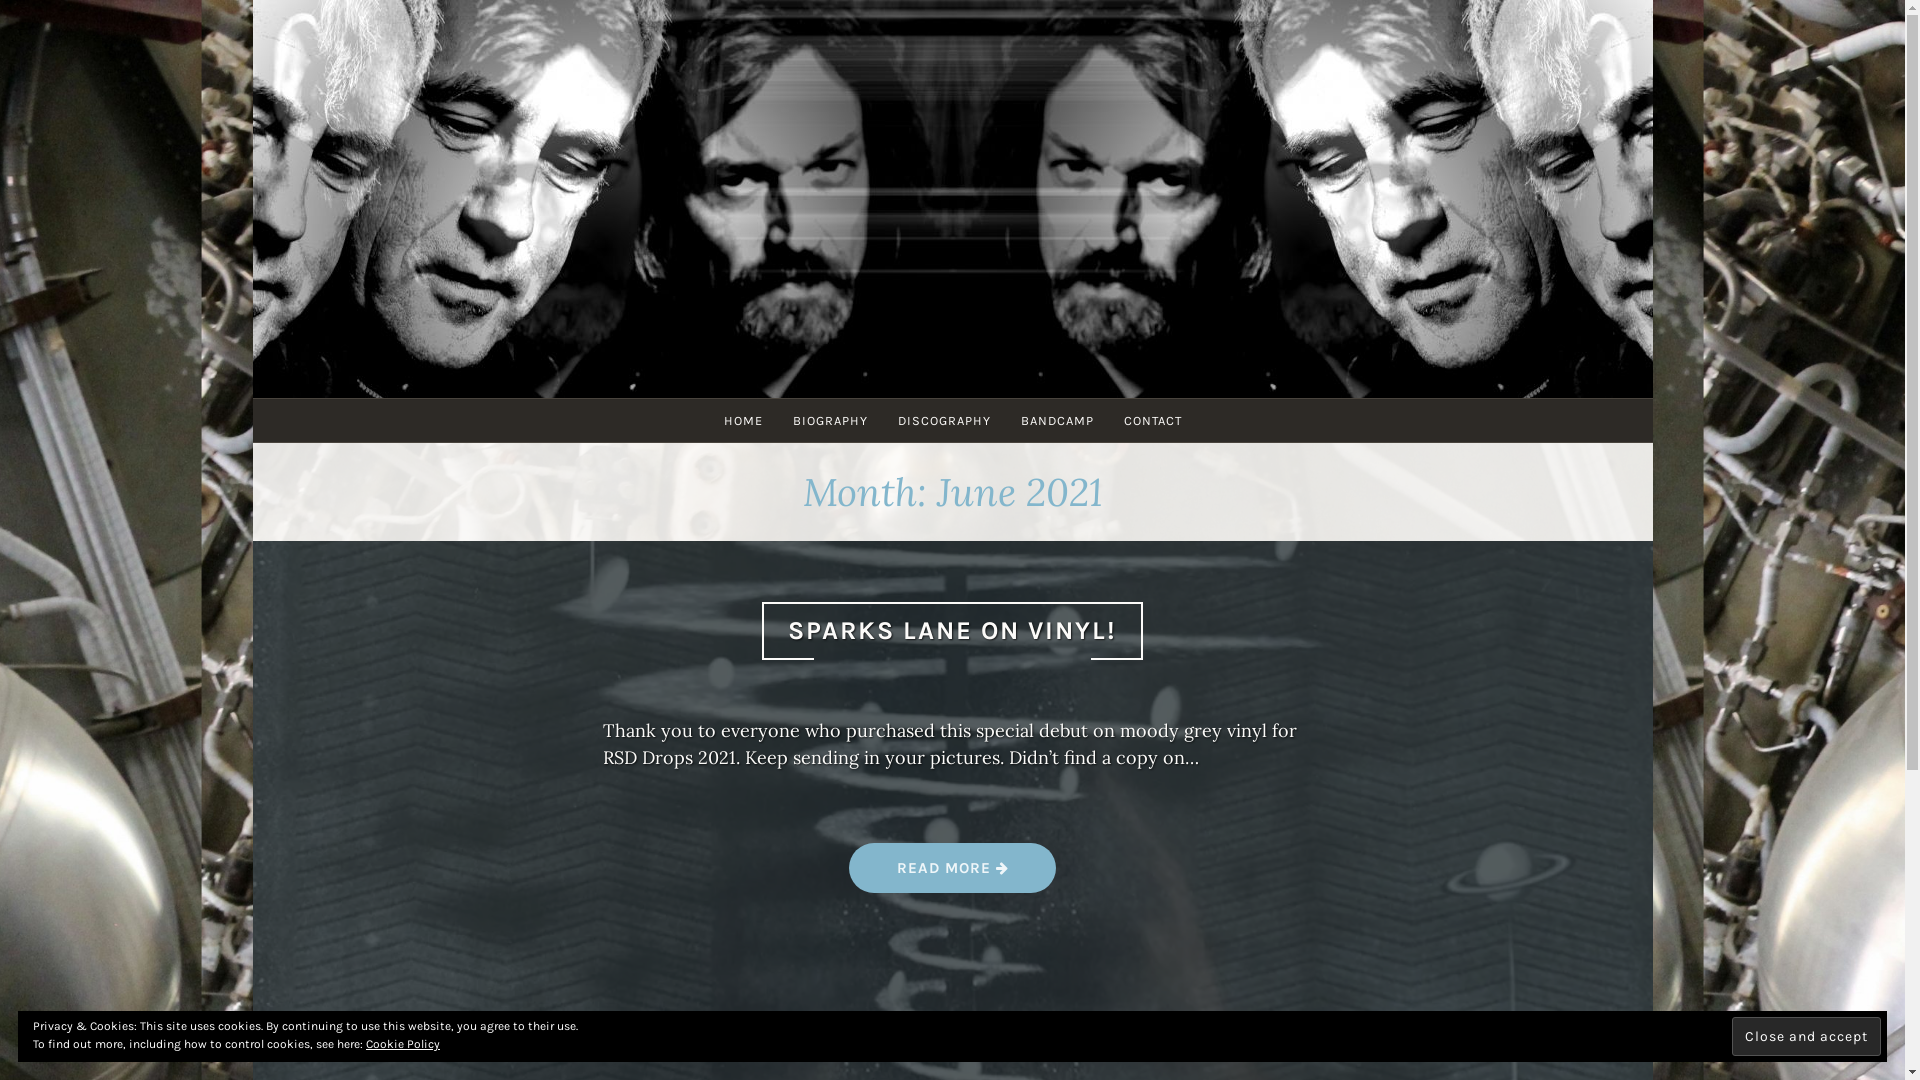 This screenshot has width=1920, height=1080. I want to click on BANDCAMP, so click(1058, 420).